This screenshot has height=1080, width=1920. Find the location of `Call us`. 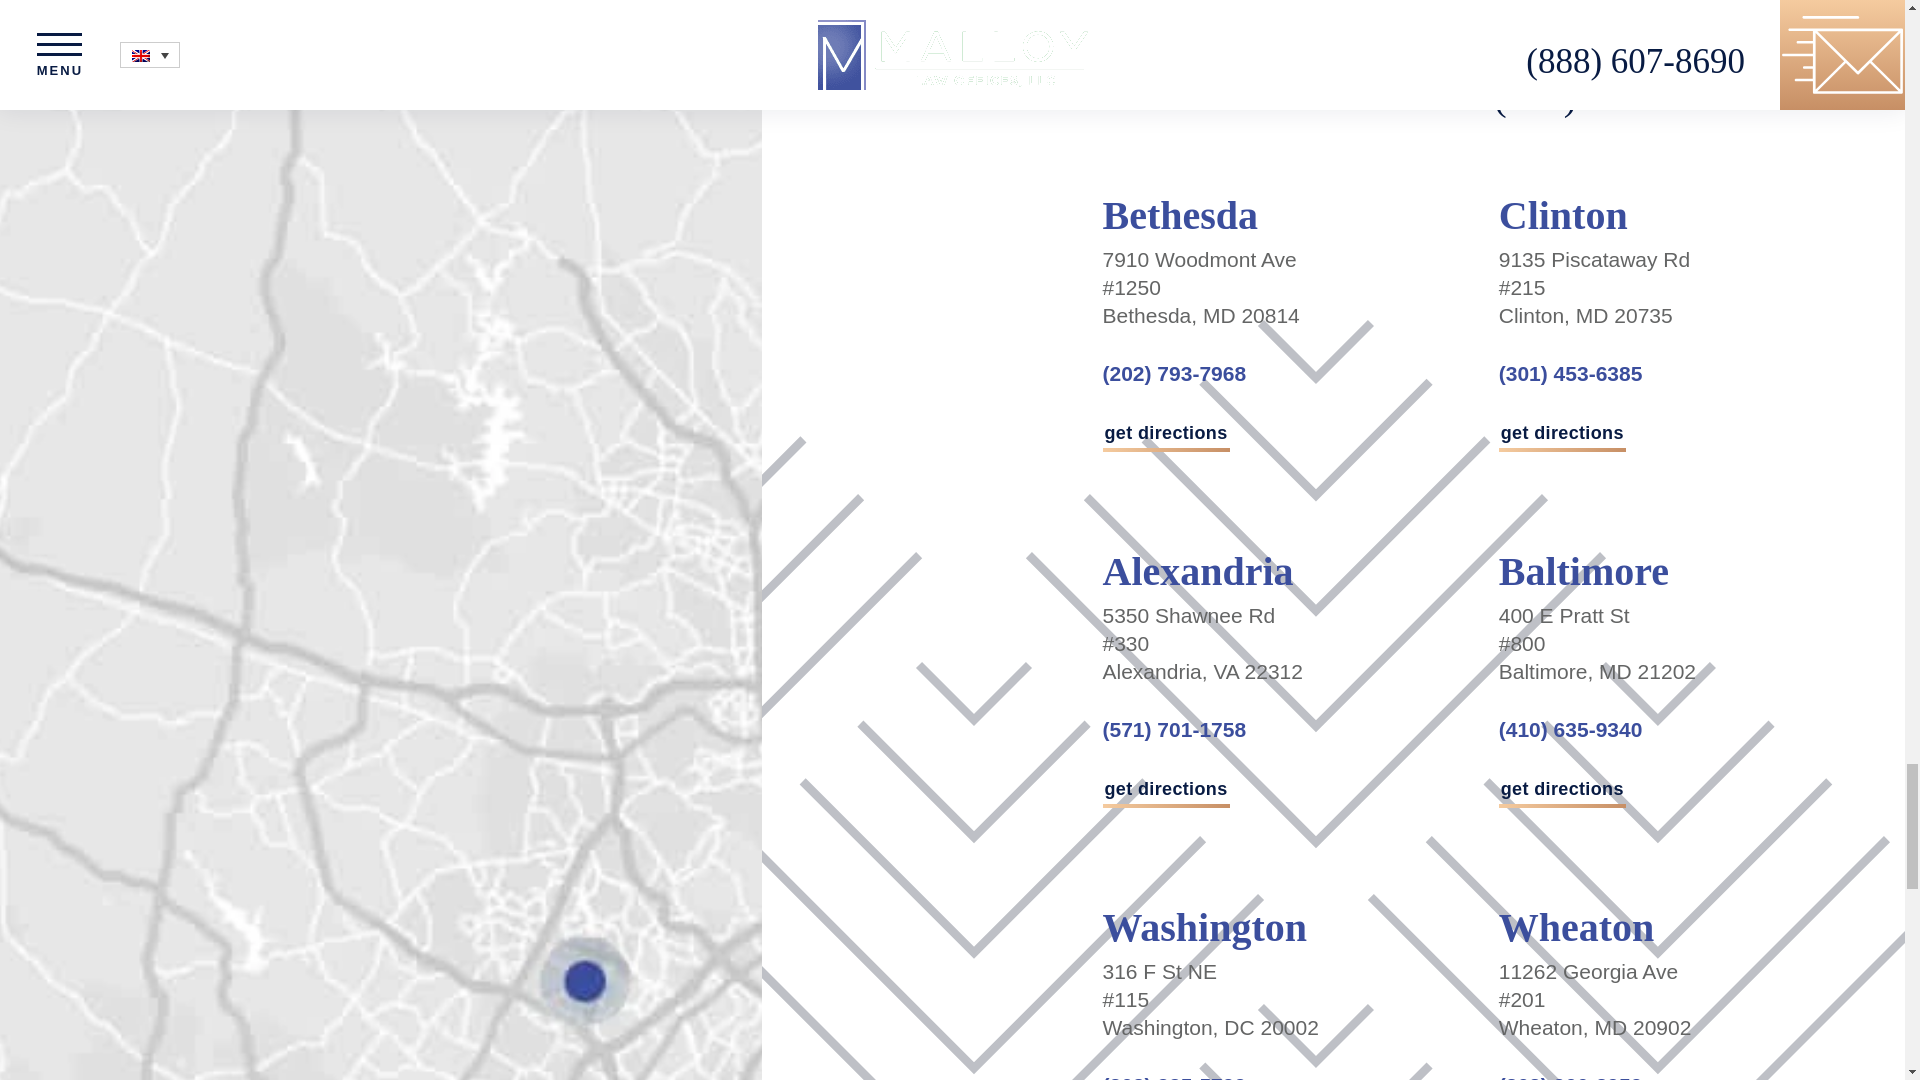

Call us is located at coordinates (1174, 372).